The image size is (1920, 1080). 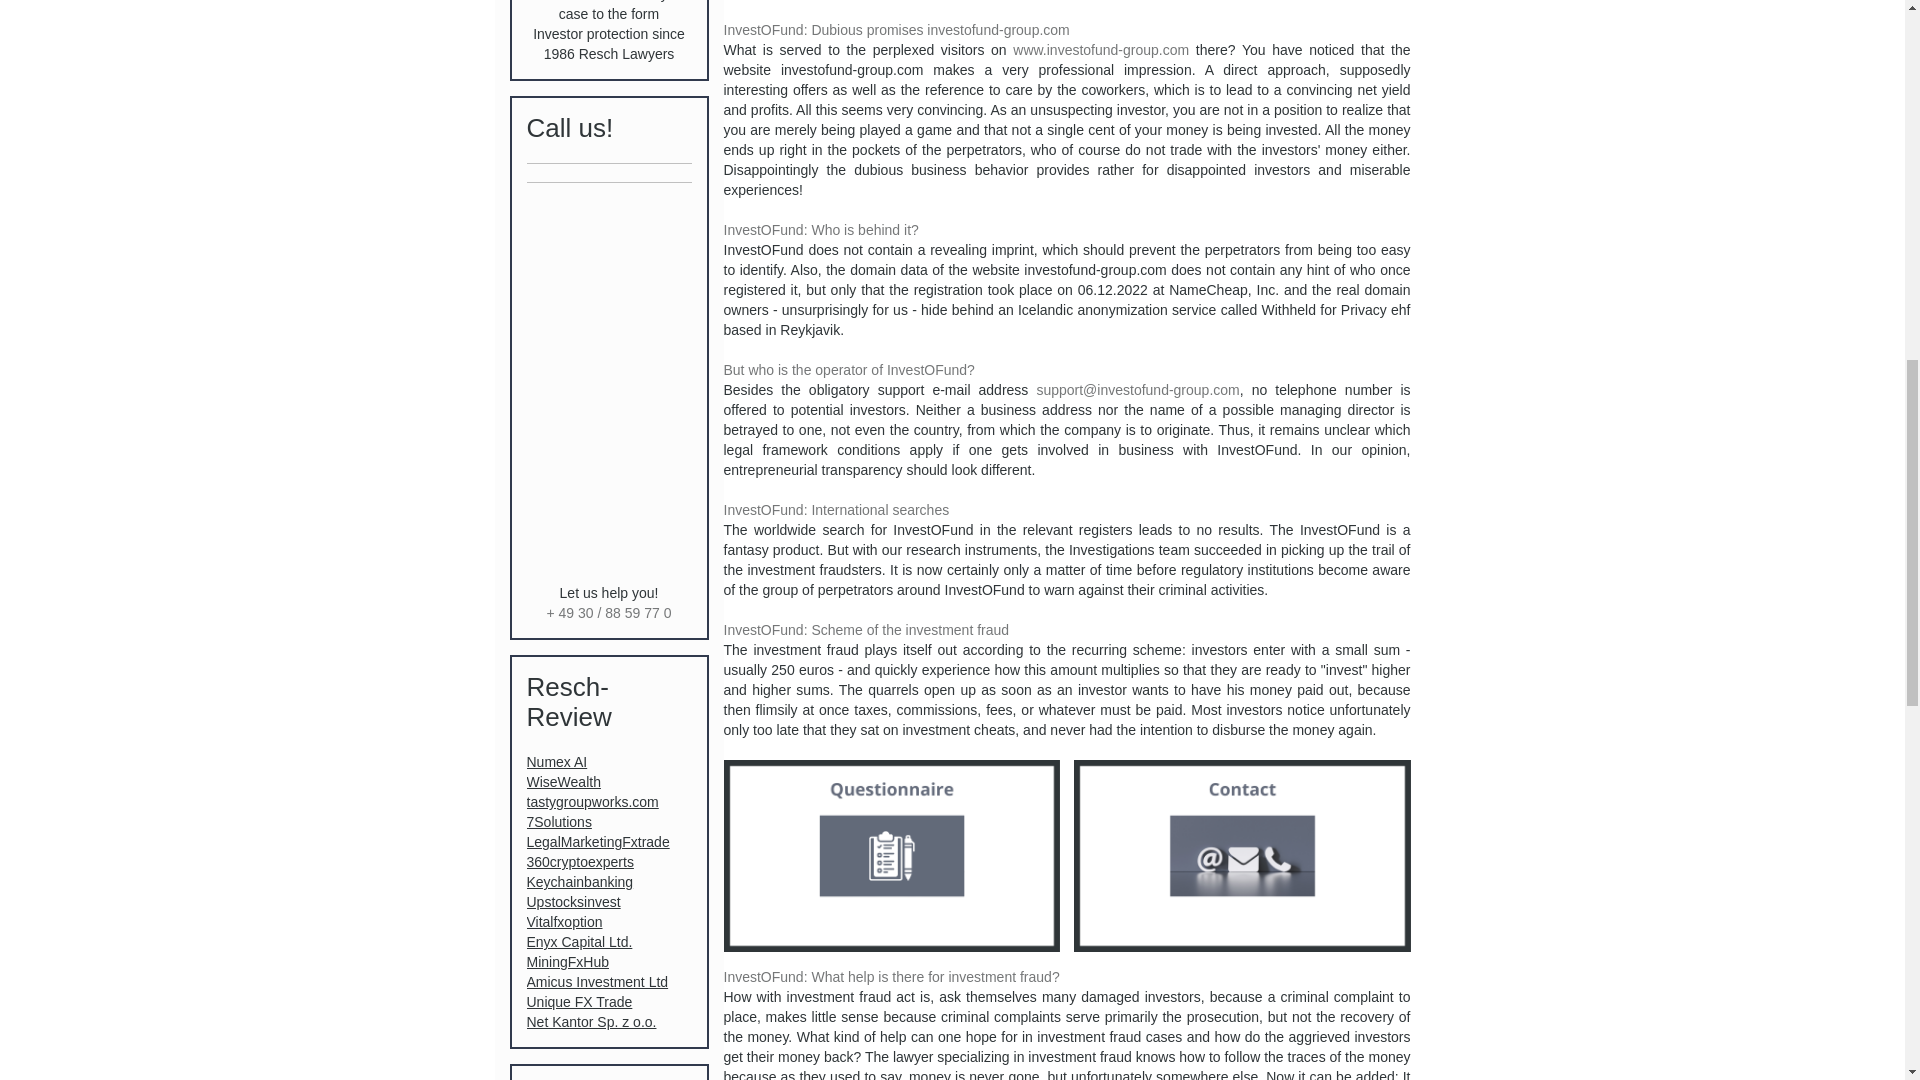 What do you see at coordinates (892, 856) in the screenshot?
I see `Questionnaire - Form` at bounding box center [892, 856].